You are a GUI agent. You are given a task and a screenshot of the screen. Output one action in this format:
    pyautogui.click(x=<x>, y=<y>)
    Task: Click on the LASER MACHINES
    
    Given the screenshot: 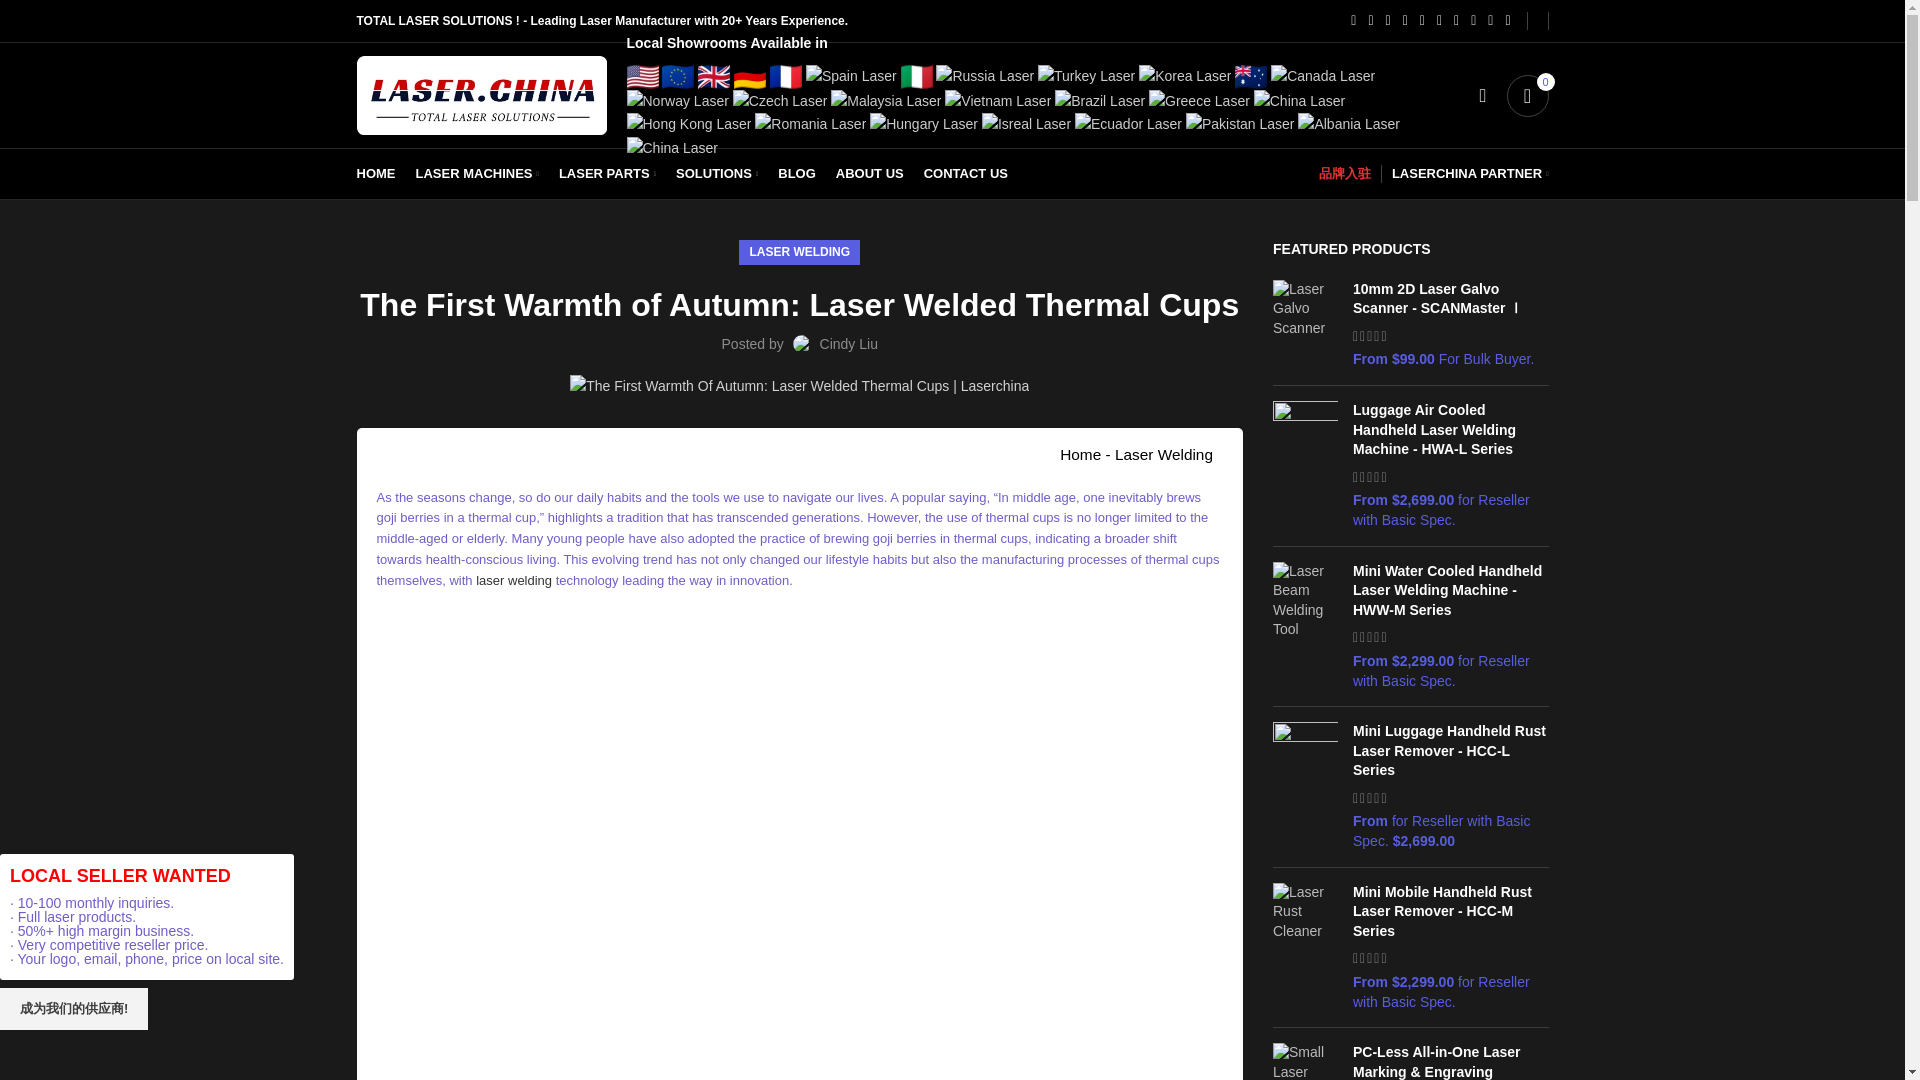 What is the action you would take?
    pyautogui.click(x=477, y=174)
    